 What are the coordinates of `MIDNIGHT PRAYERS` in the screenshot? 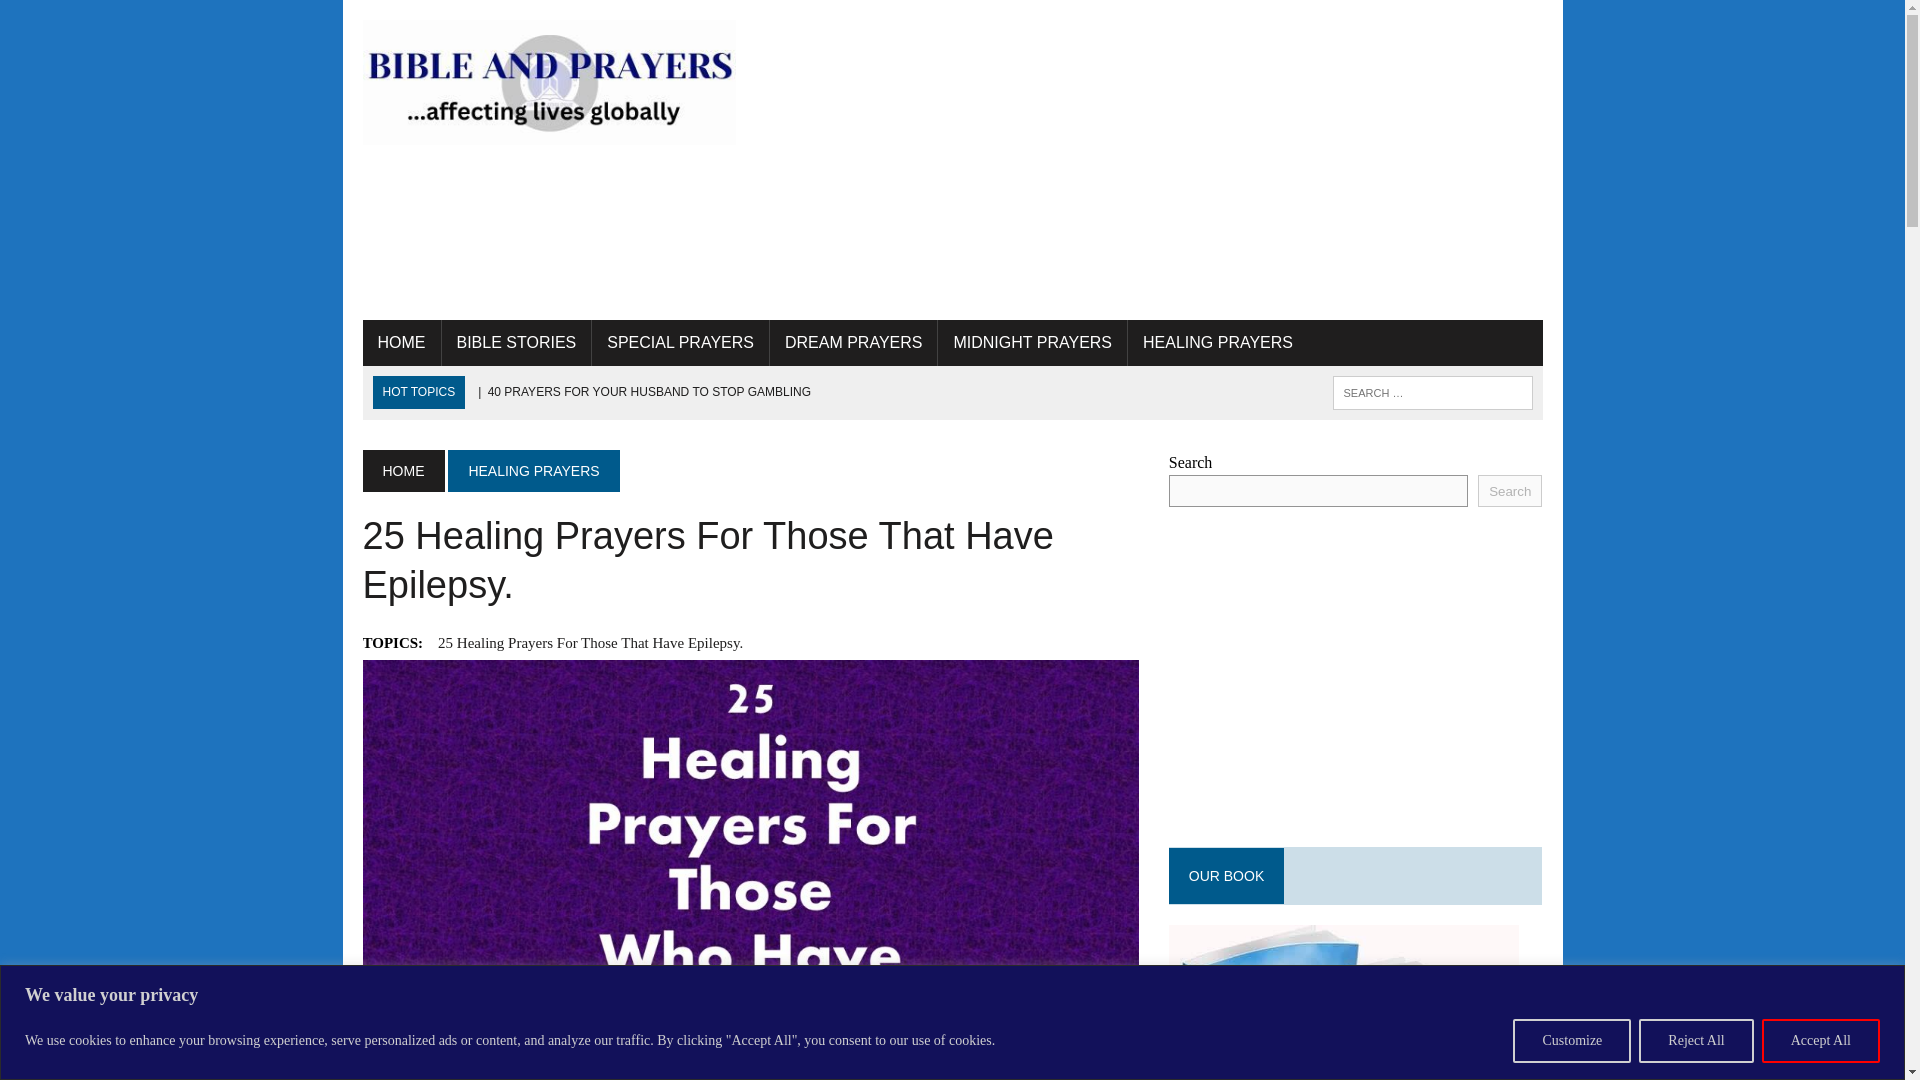 It's located at (1032, 342).